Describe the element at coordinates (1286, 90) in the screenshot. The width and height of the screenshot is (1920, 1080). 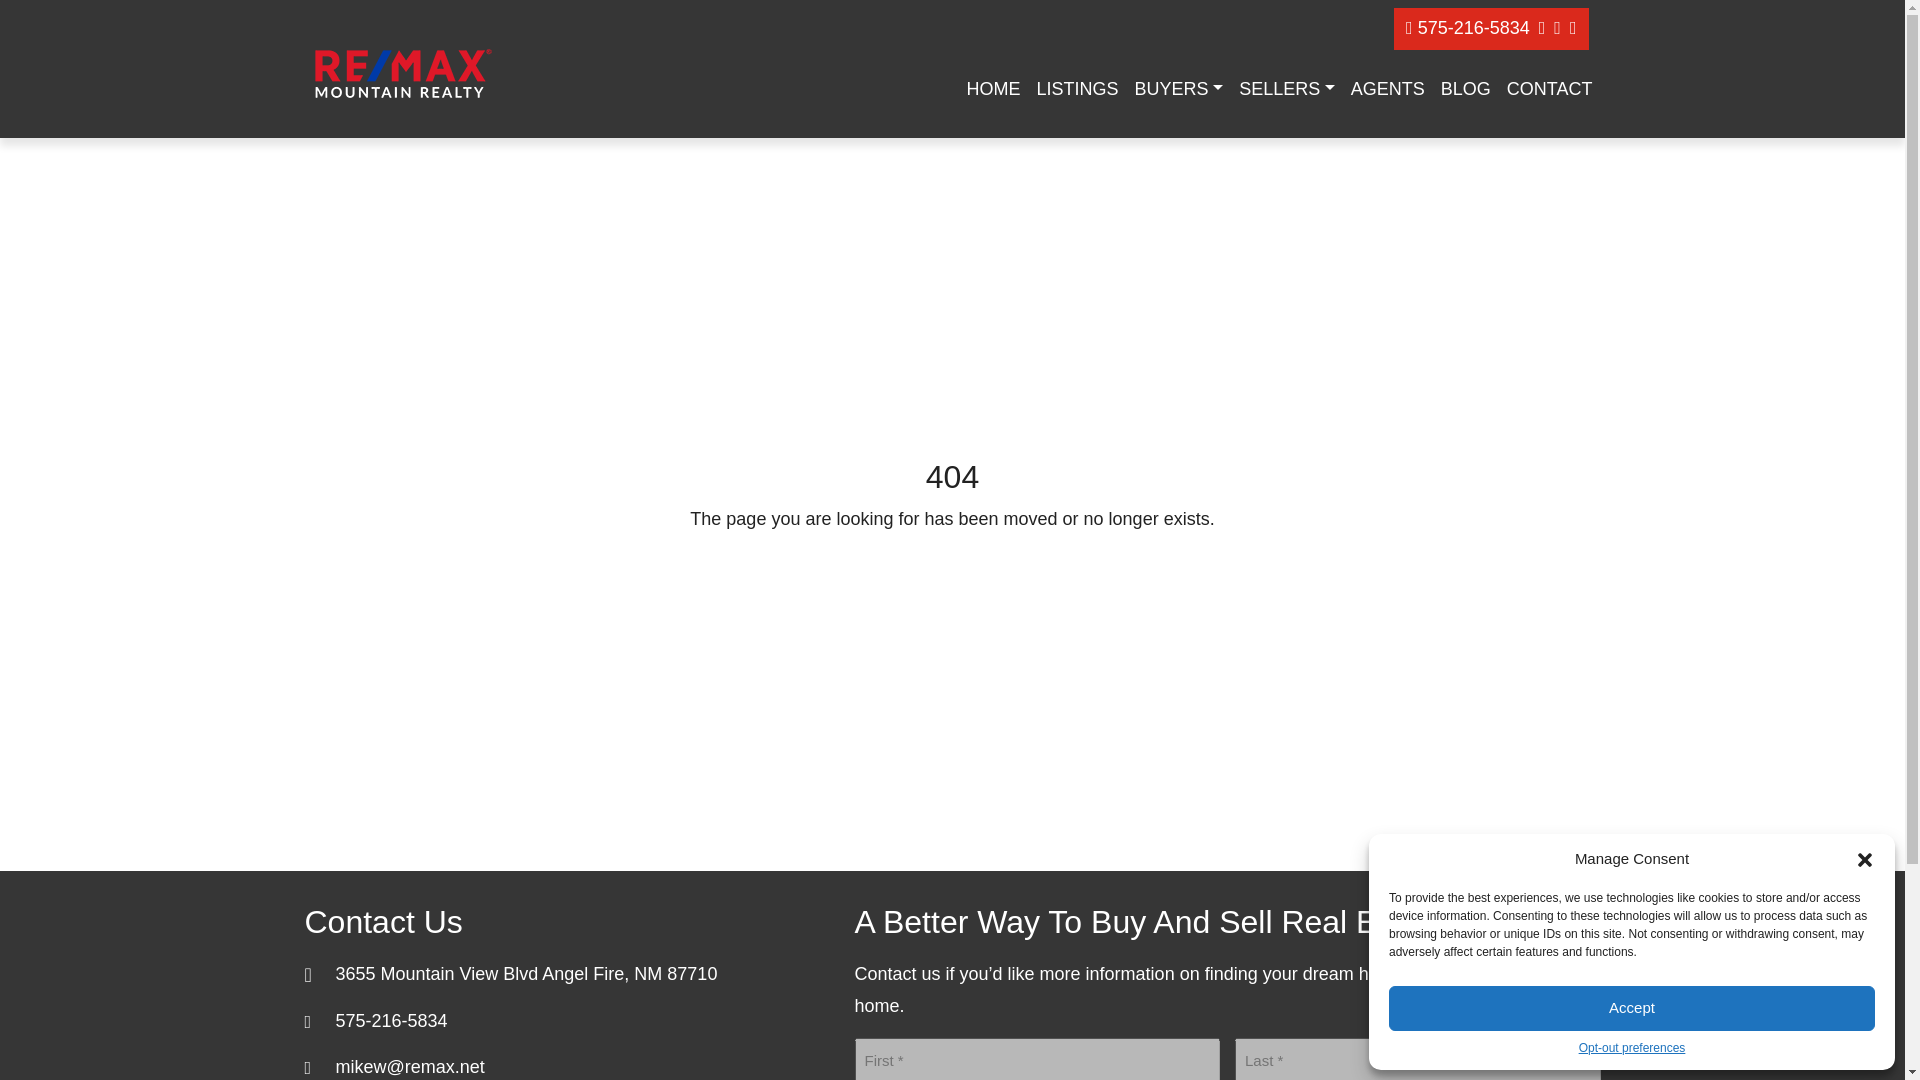
I see `SELLERS` at that location.